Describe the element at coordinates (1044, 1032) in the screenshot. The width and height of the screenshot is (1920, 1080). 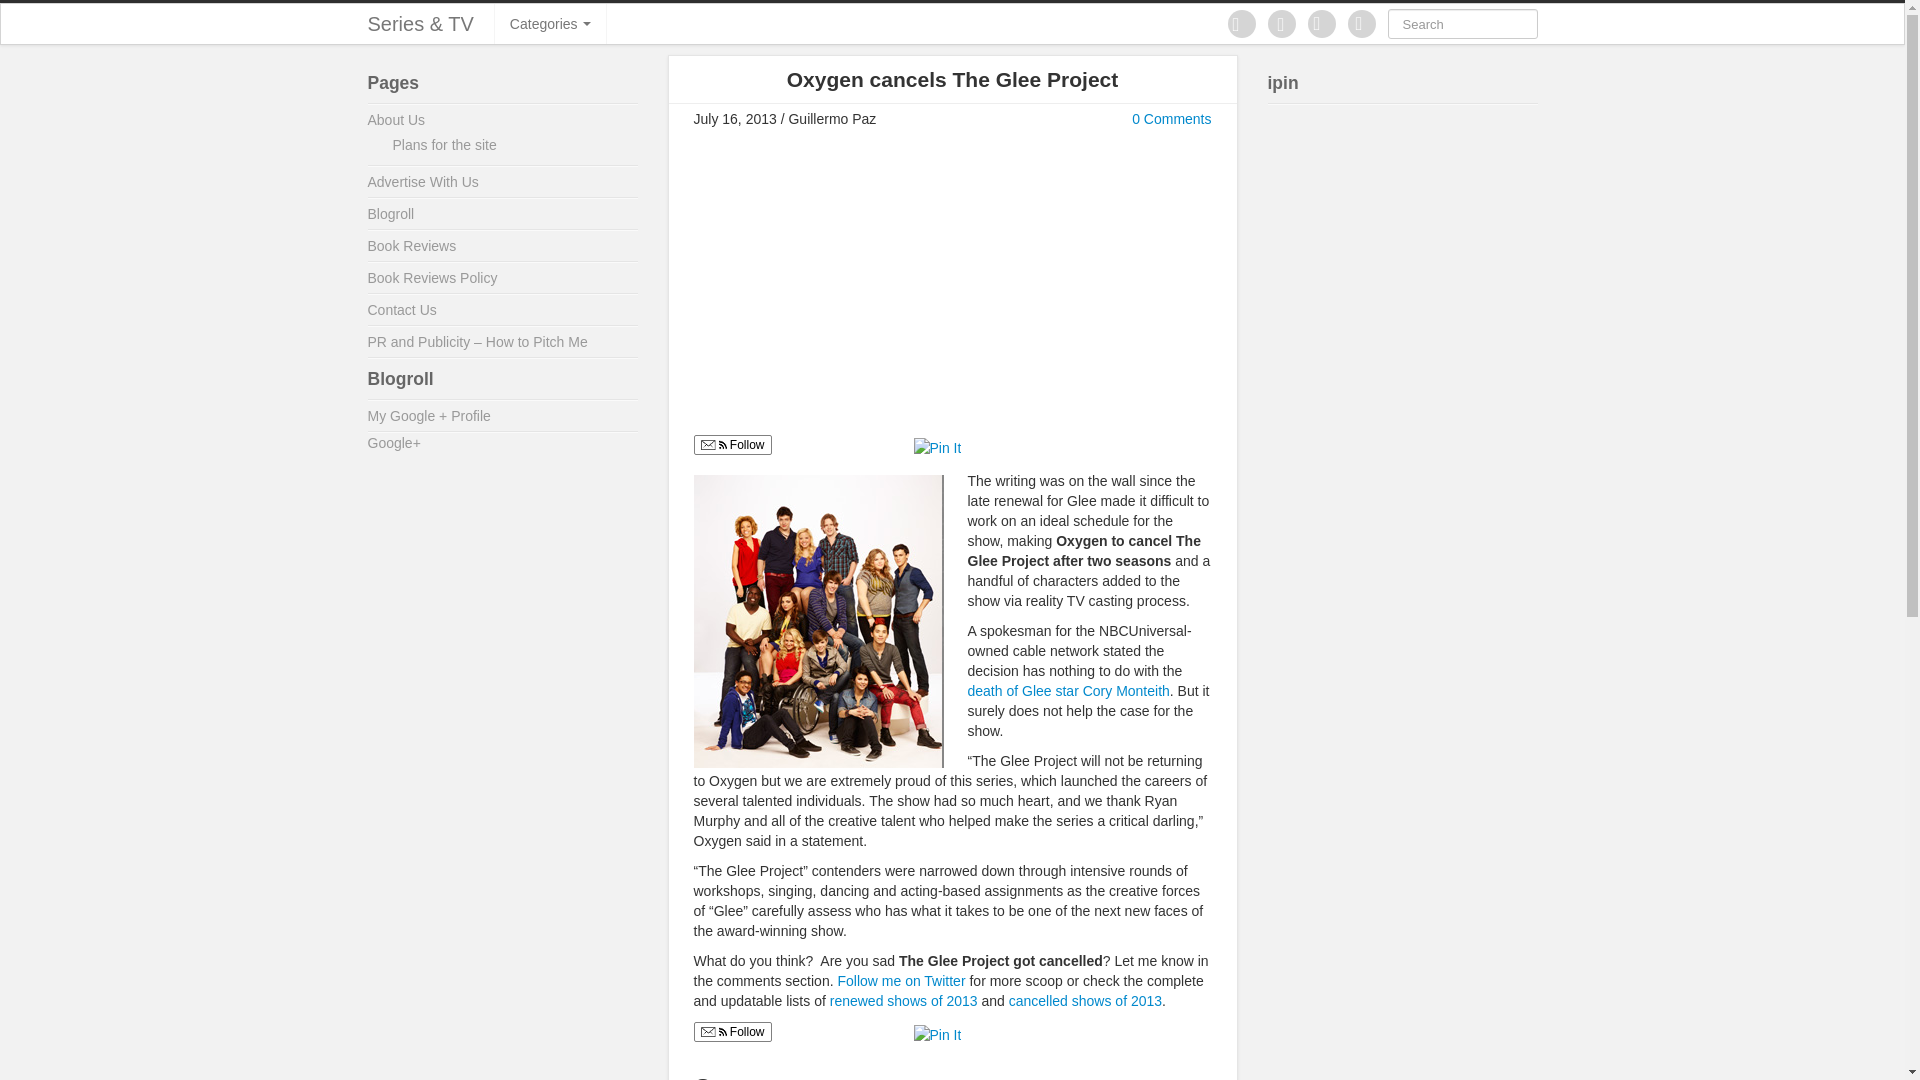
I see `Share on Tumblr` at that location.